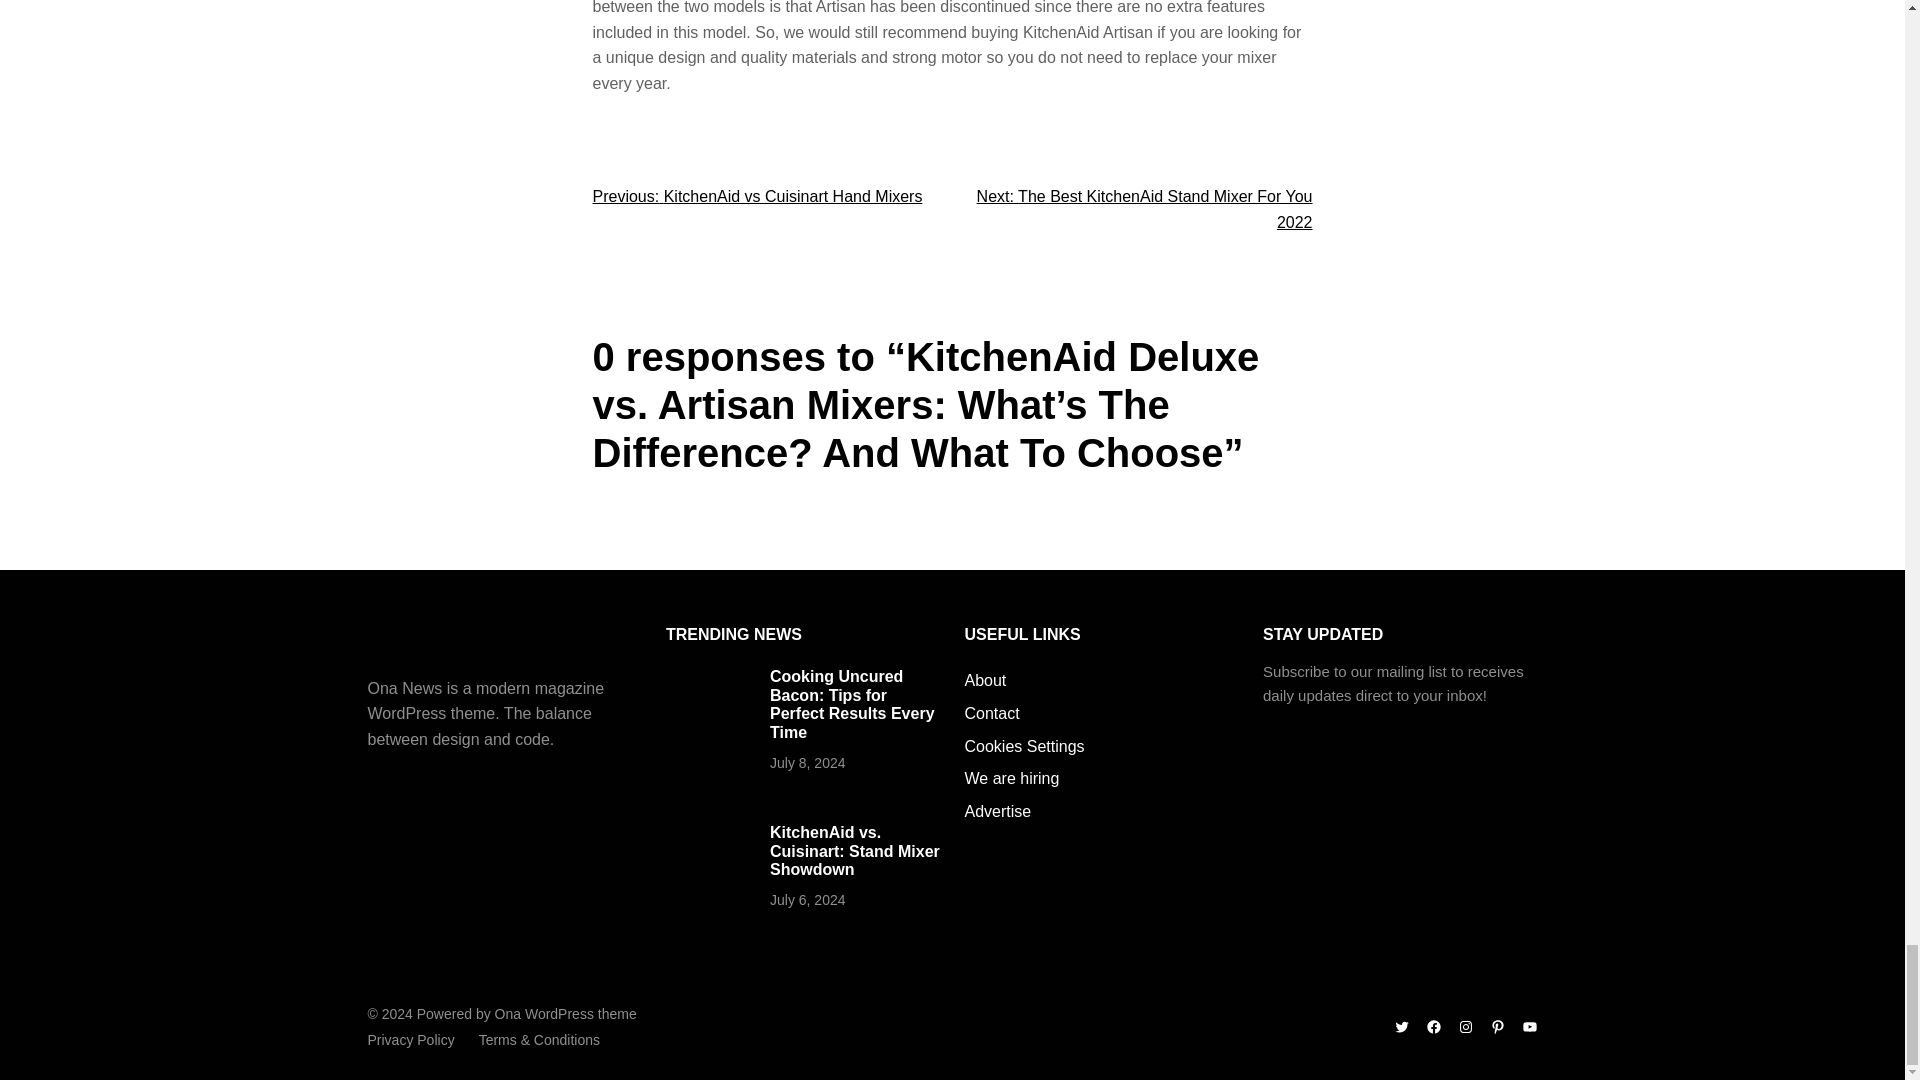 The height and width of the screenshot is (1080, 1920). Describe the element at coordinates (1145, 209) in the screenshot. I see `Next: The Best KitchenAid Stand Mixer For You 2022` at that location.